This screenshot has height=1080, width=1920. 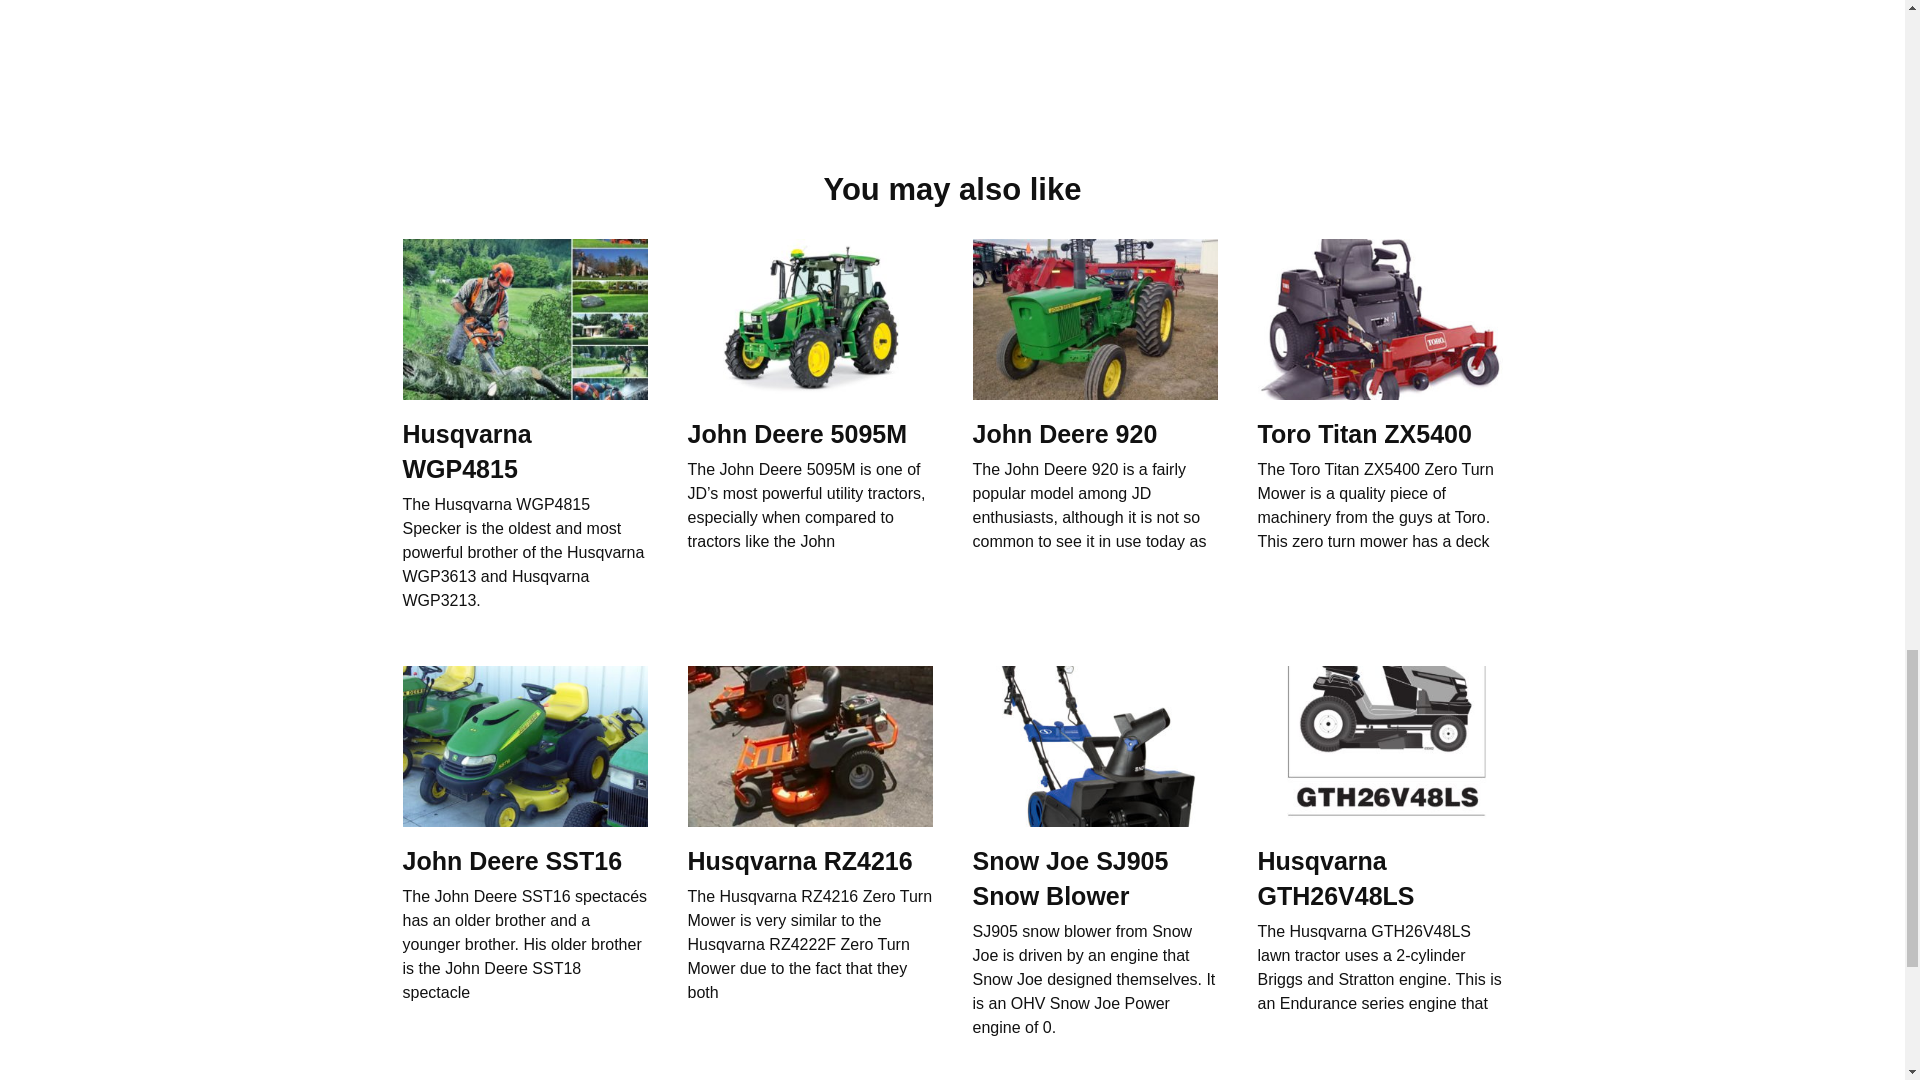 I want to click on Toro Titan ZX5400, so click(x=1364, y=433).